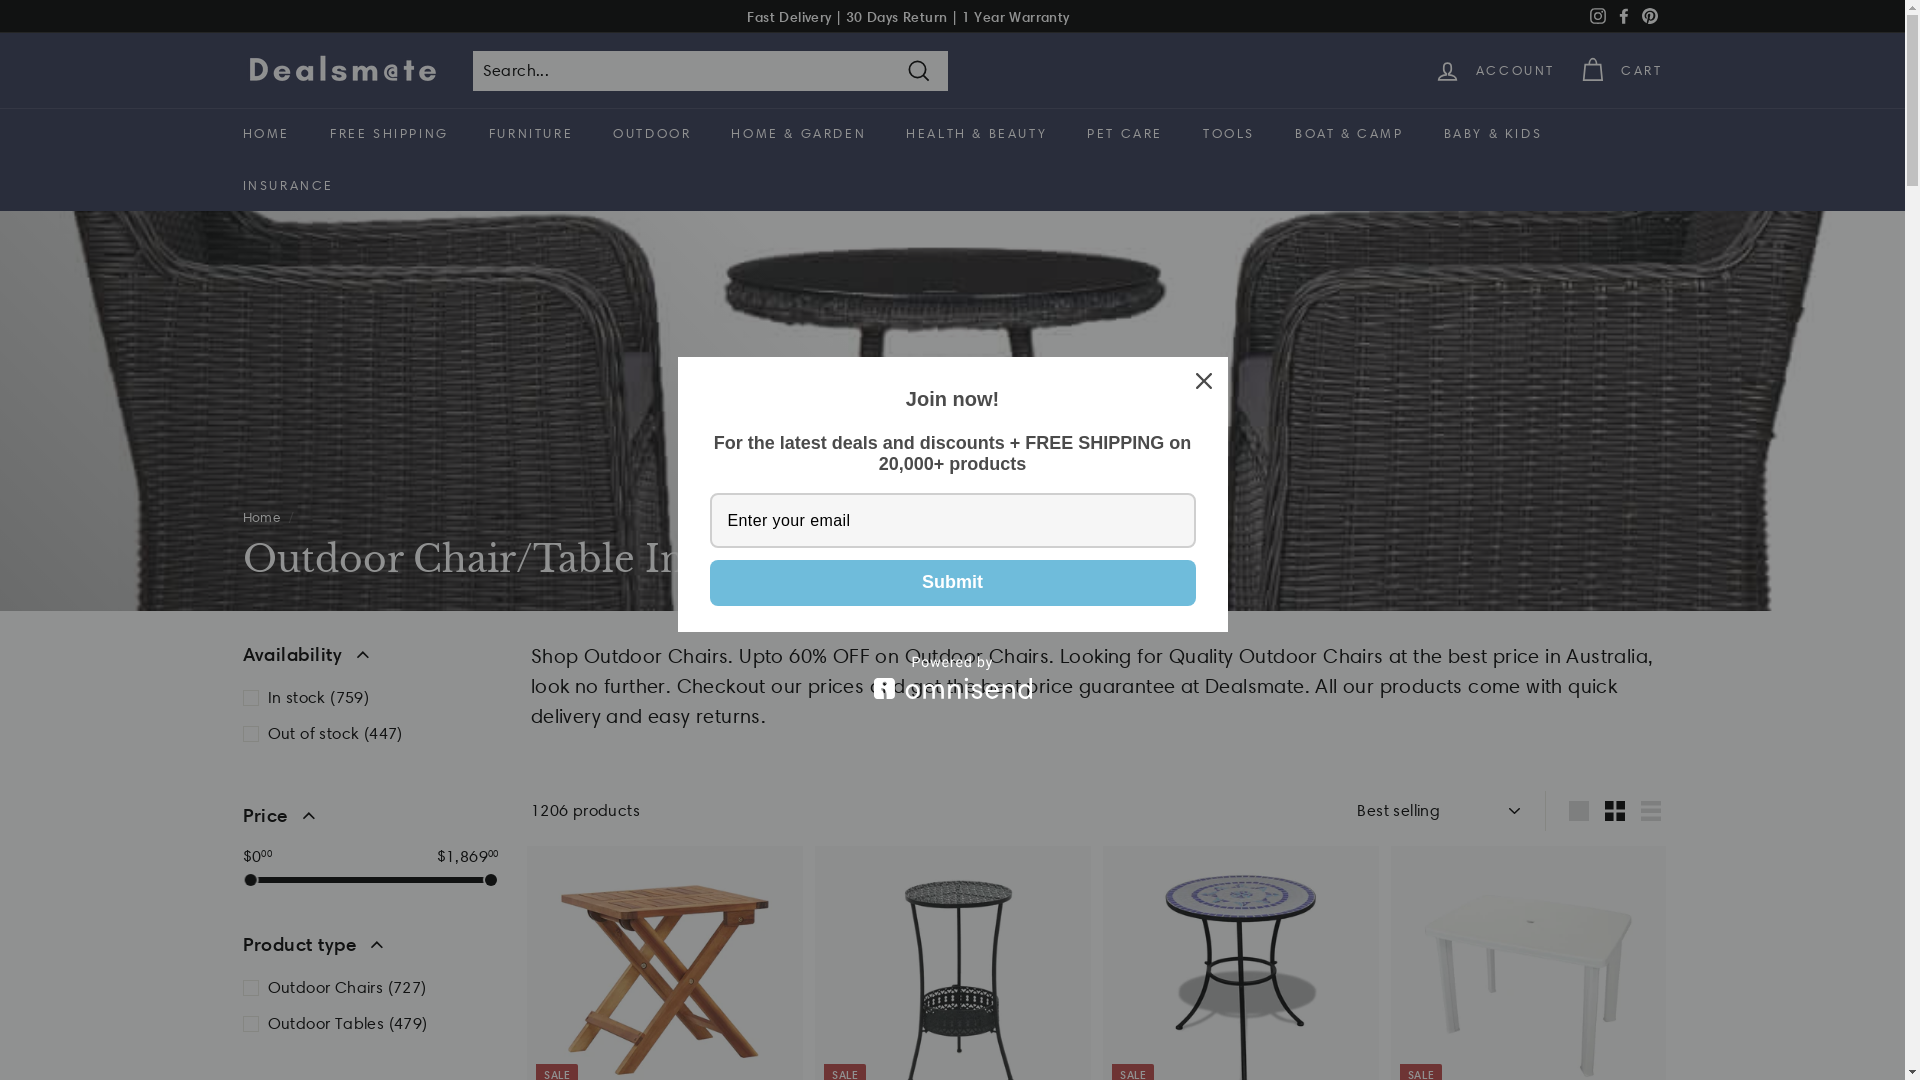 This screenshot has height=1080, width=1920. What do you see at coordinates (0, 0) in the screenshot?
I see `Skip to content` at bounding box center [0, 0].